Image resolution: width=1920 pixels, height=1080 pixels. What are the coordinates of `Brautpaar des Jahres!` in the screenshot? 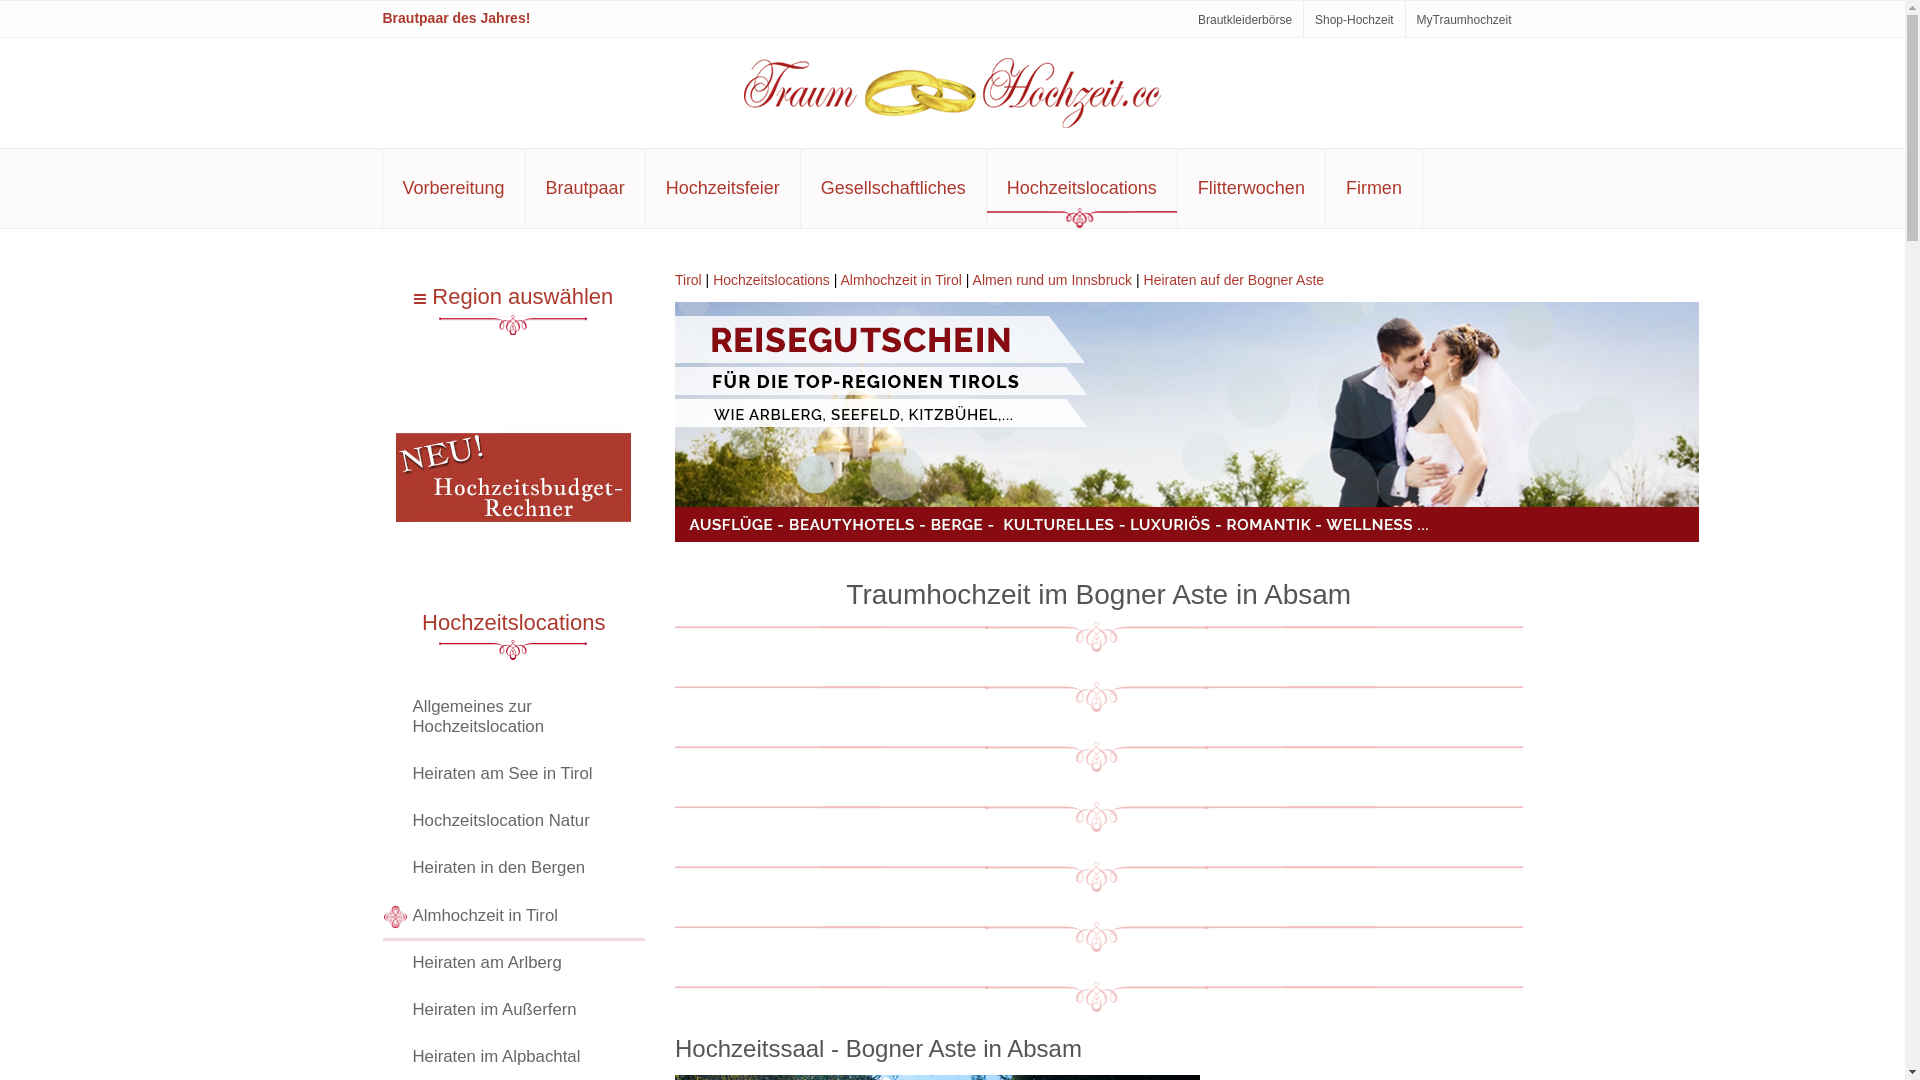 It's located at (456, 18).